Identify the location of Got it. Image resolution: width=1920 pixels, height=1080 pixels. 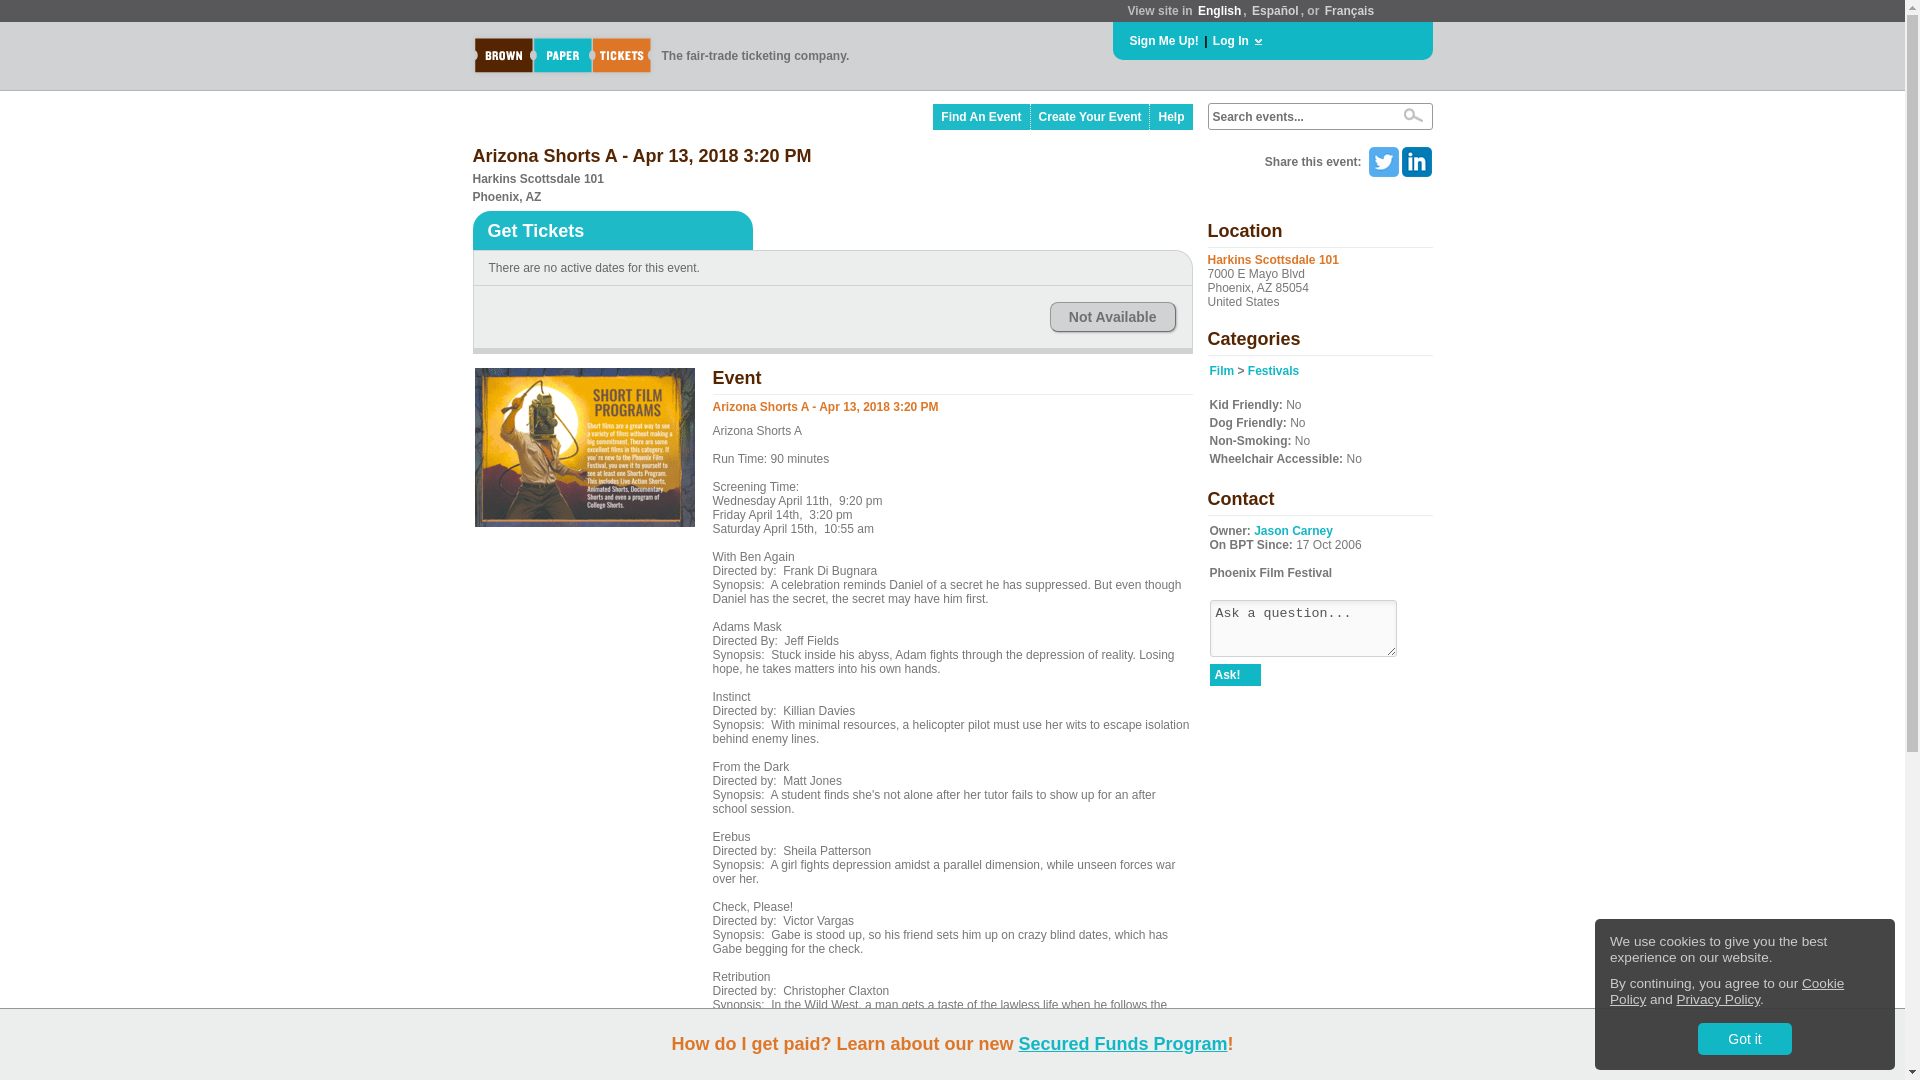
(1744, 1038).